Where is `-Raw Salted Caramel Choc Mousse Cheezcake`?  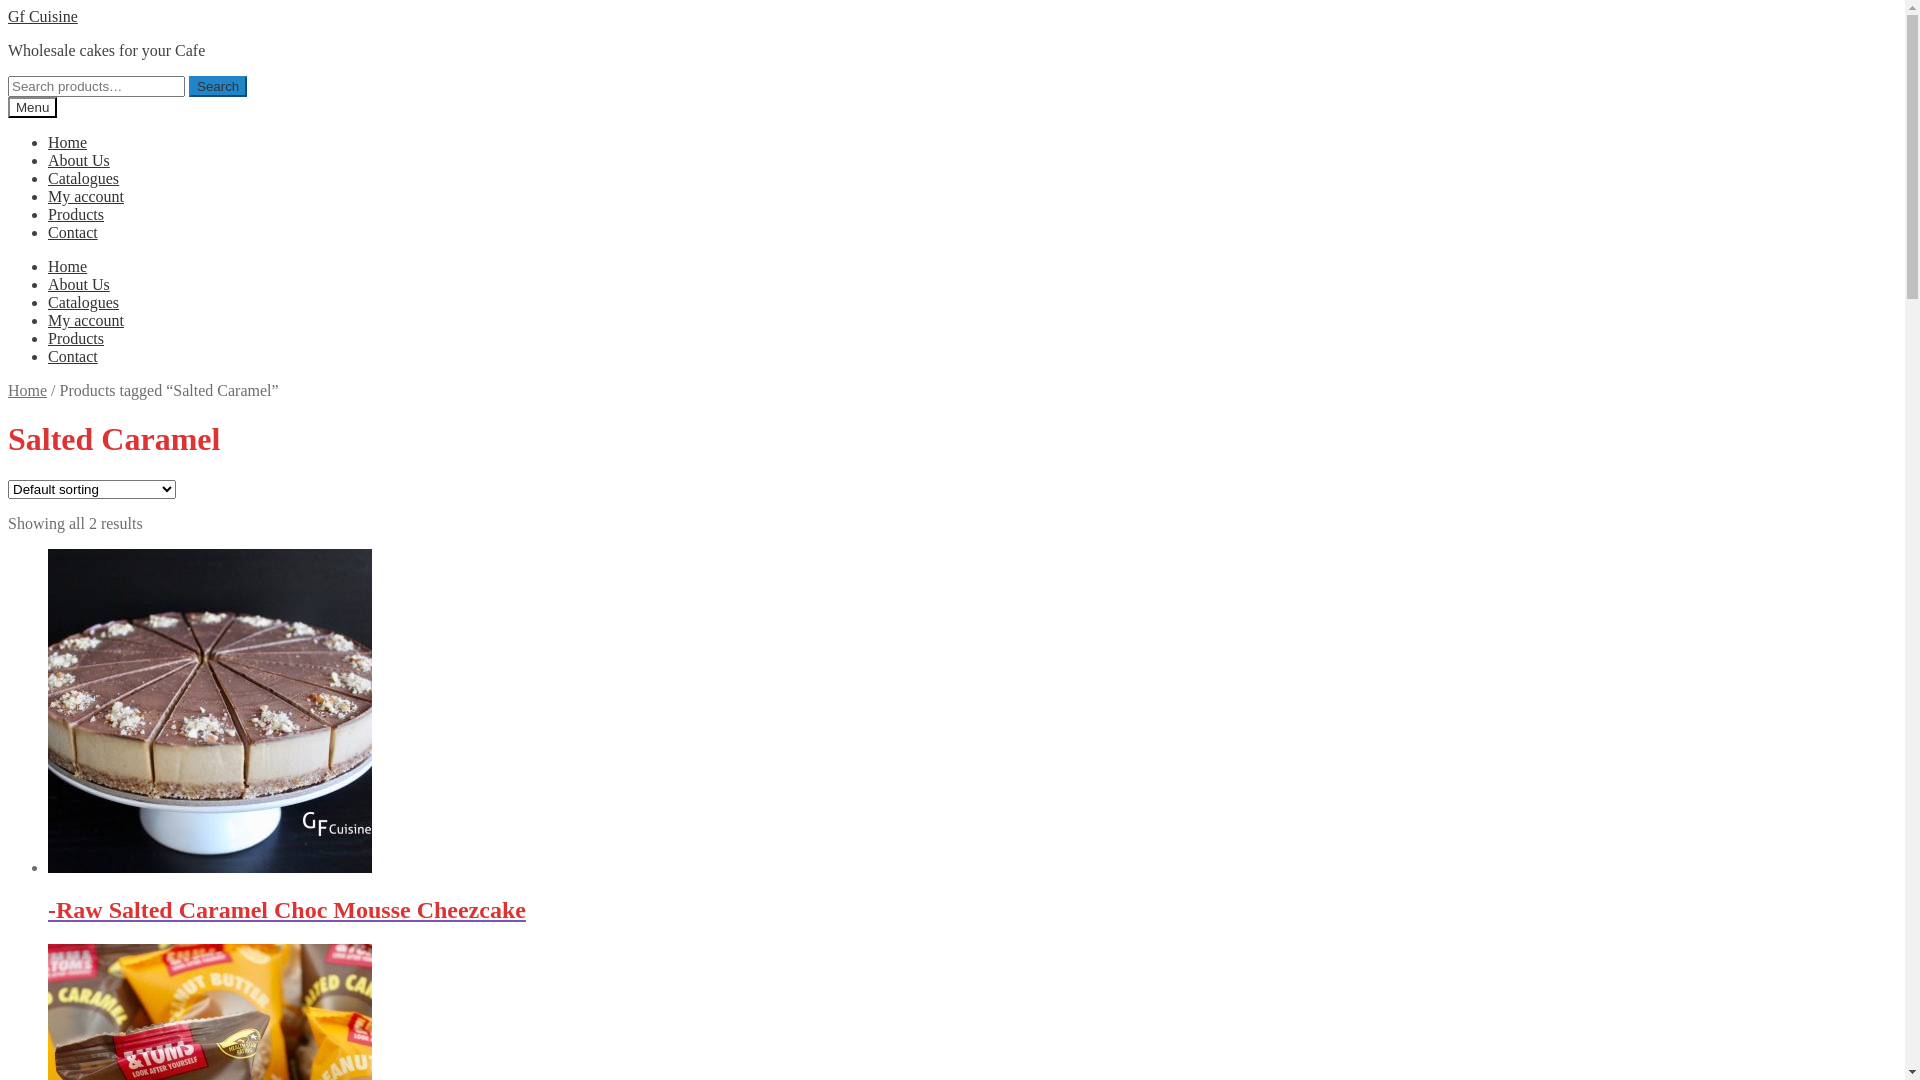
-Raw Salted Caramel Choc Mousse Cheezcake is located at coordinates (972, 892).